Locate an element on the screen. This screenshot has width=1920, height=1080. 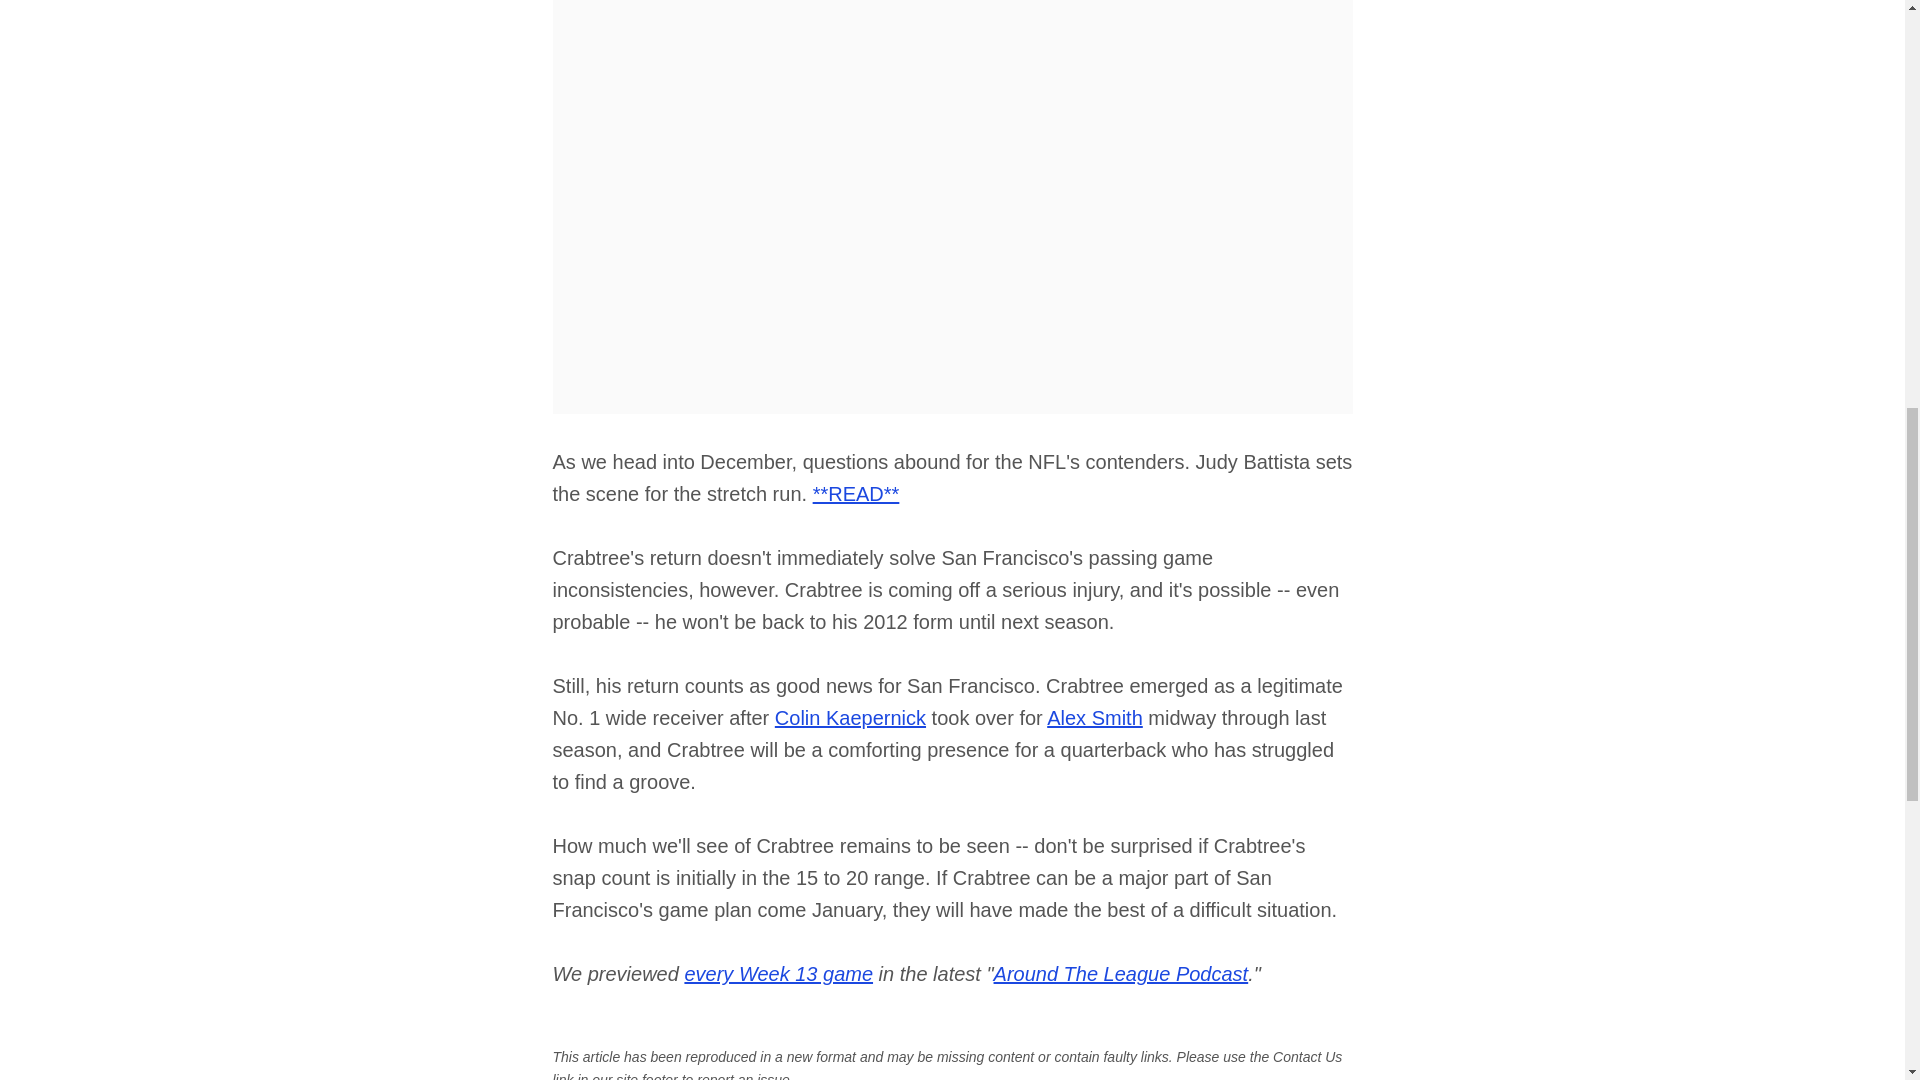
Alex Smith is located at coordinates (1094, 718).